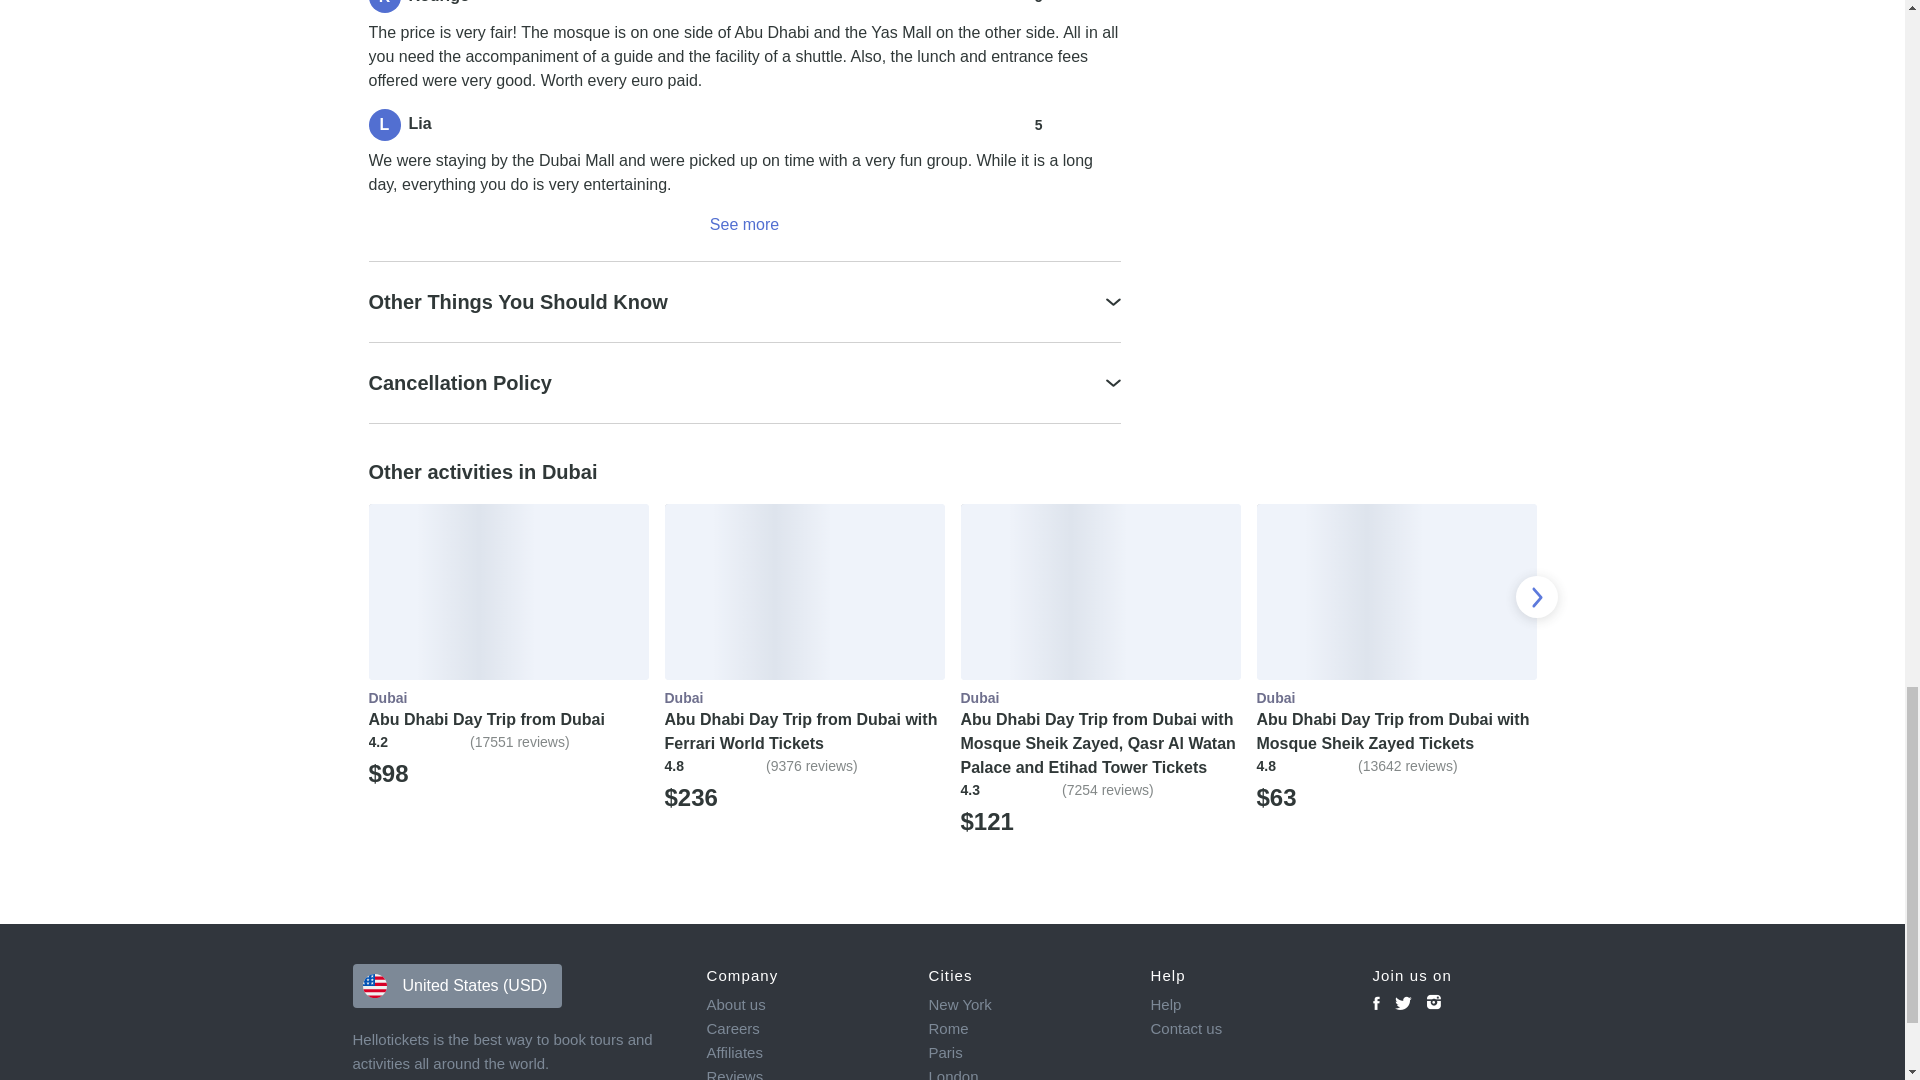 The width and height of the screenshot is (1920, 1080). I want to click on Reviews, so click(803, 1072).